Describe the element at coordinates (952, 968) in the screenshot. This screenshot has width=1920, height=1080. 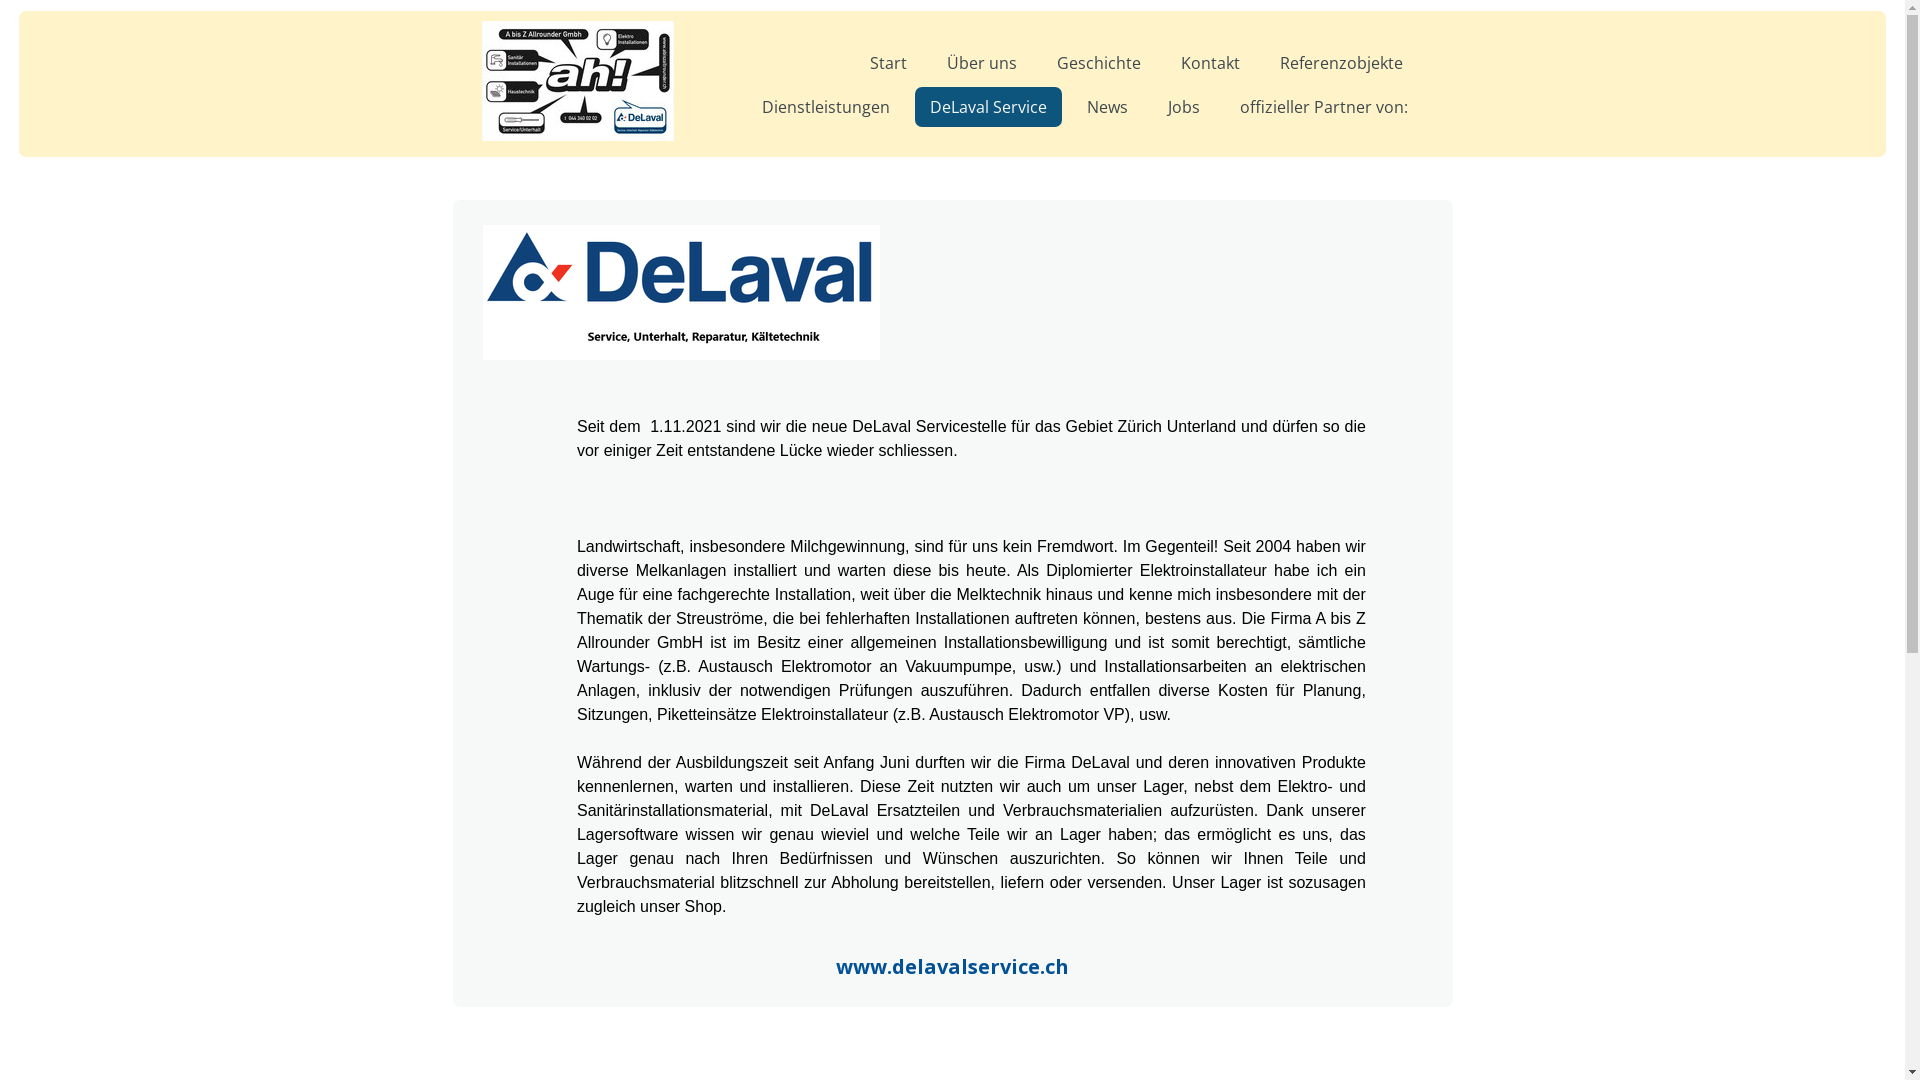
I see `www.delavalservice.ch` at that location.